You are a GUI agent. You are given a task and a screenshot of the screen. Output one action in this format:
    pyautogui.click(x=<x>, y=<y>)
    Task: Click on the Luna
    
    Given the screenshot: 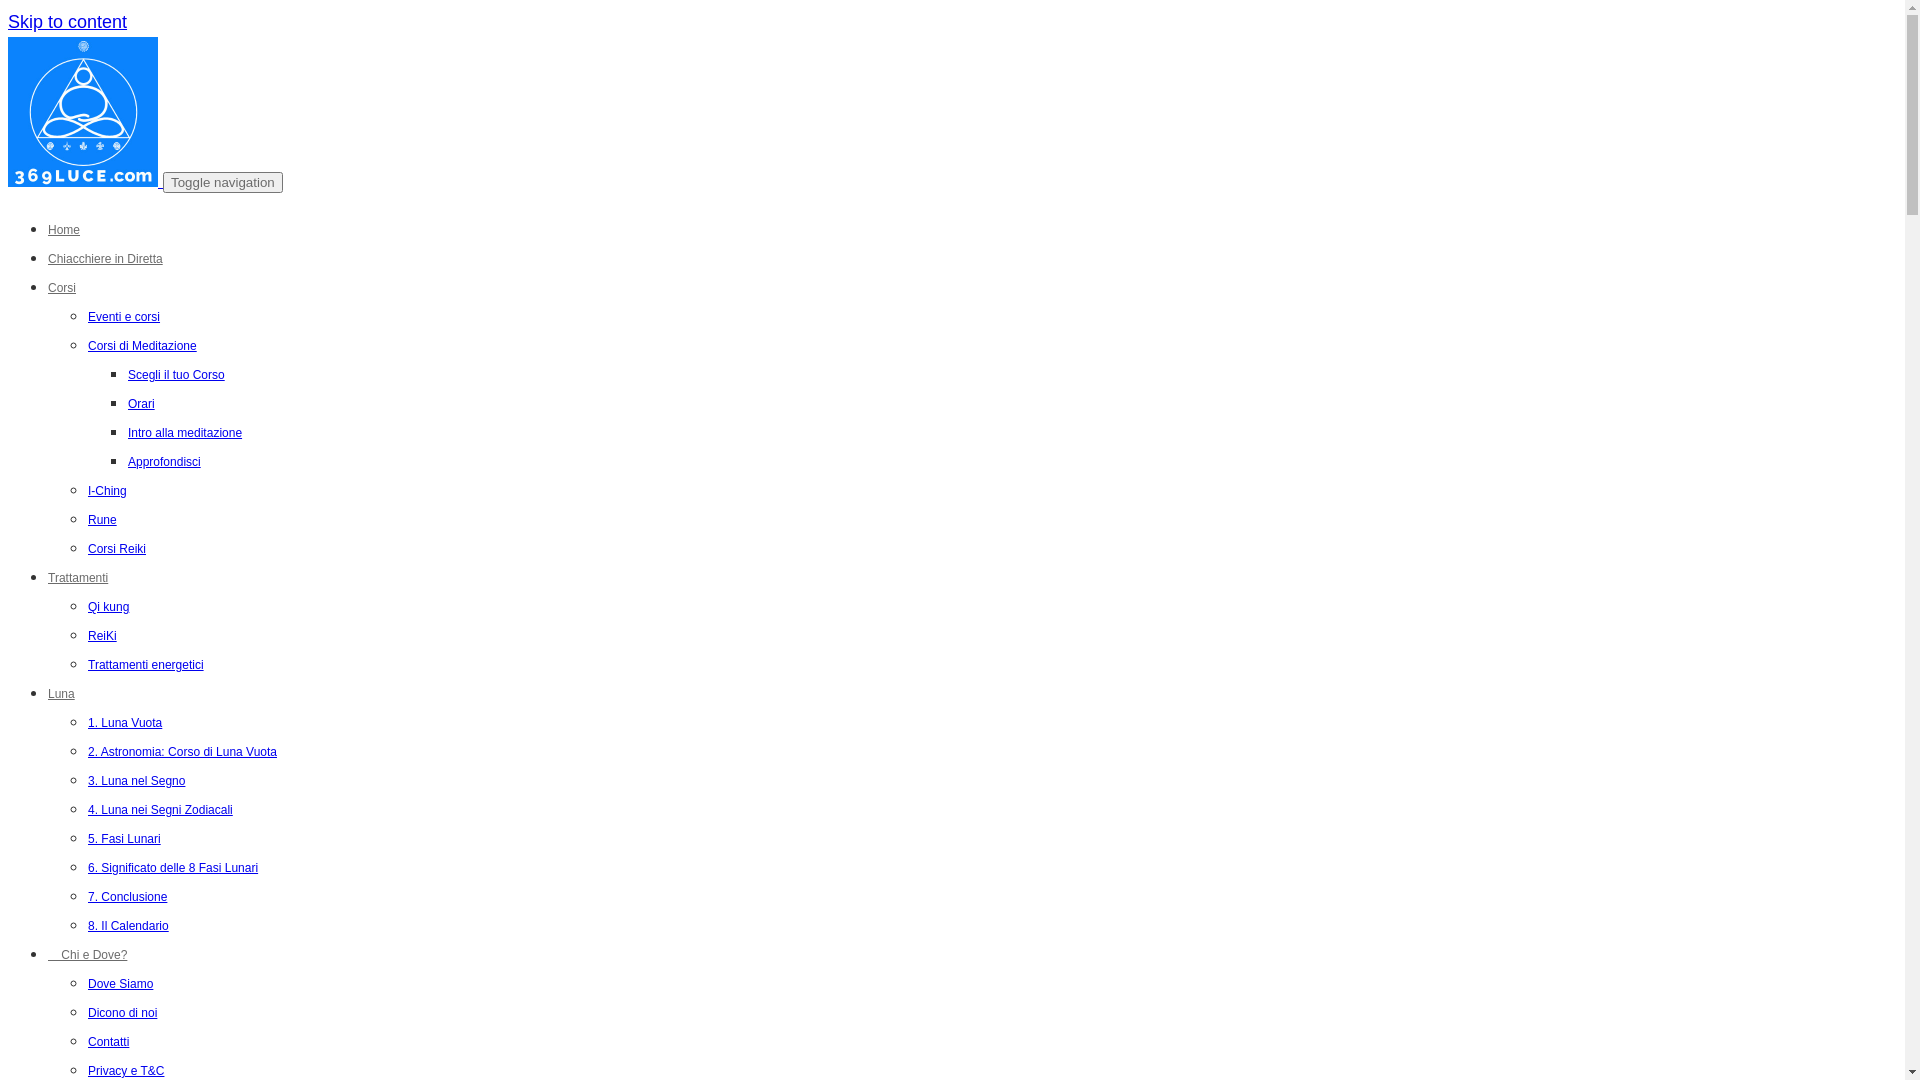 What is the action you would take?
    pyautogui.click(x=62, y=694)
    